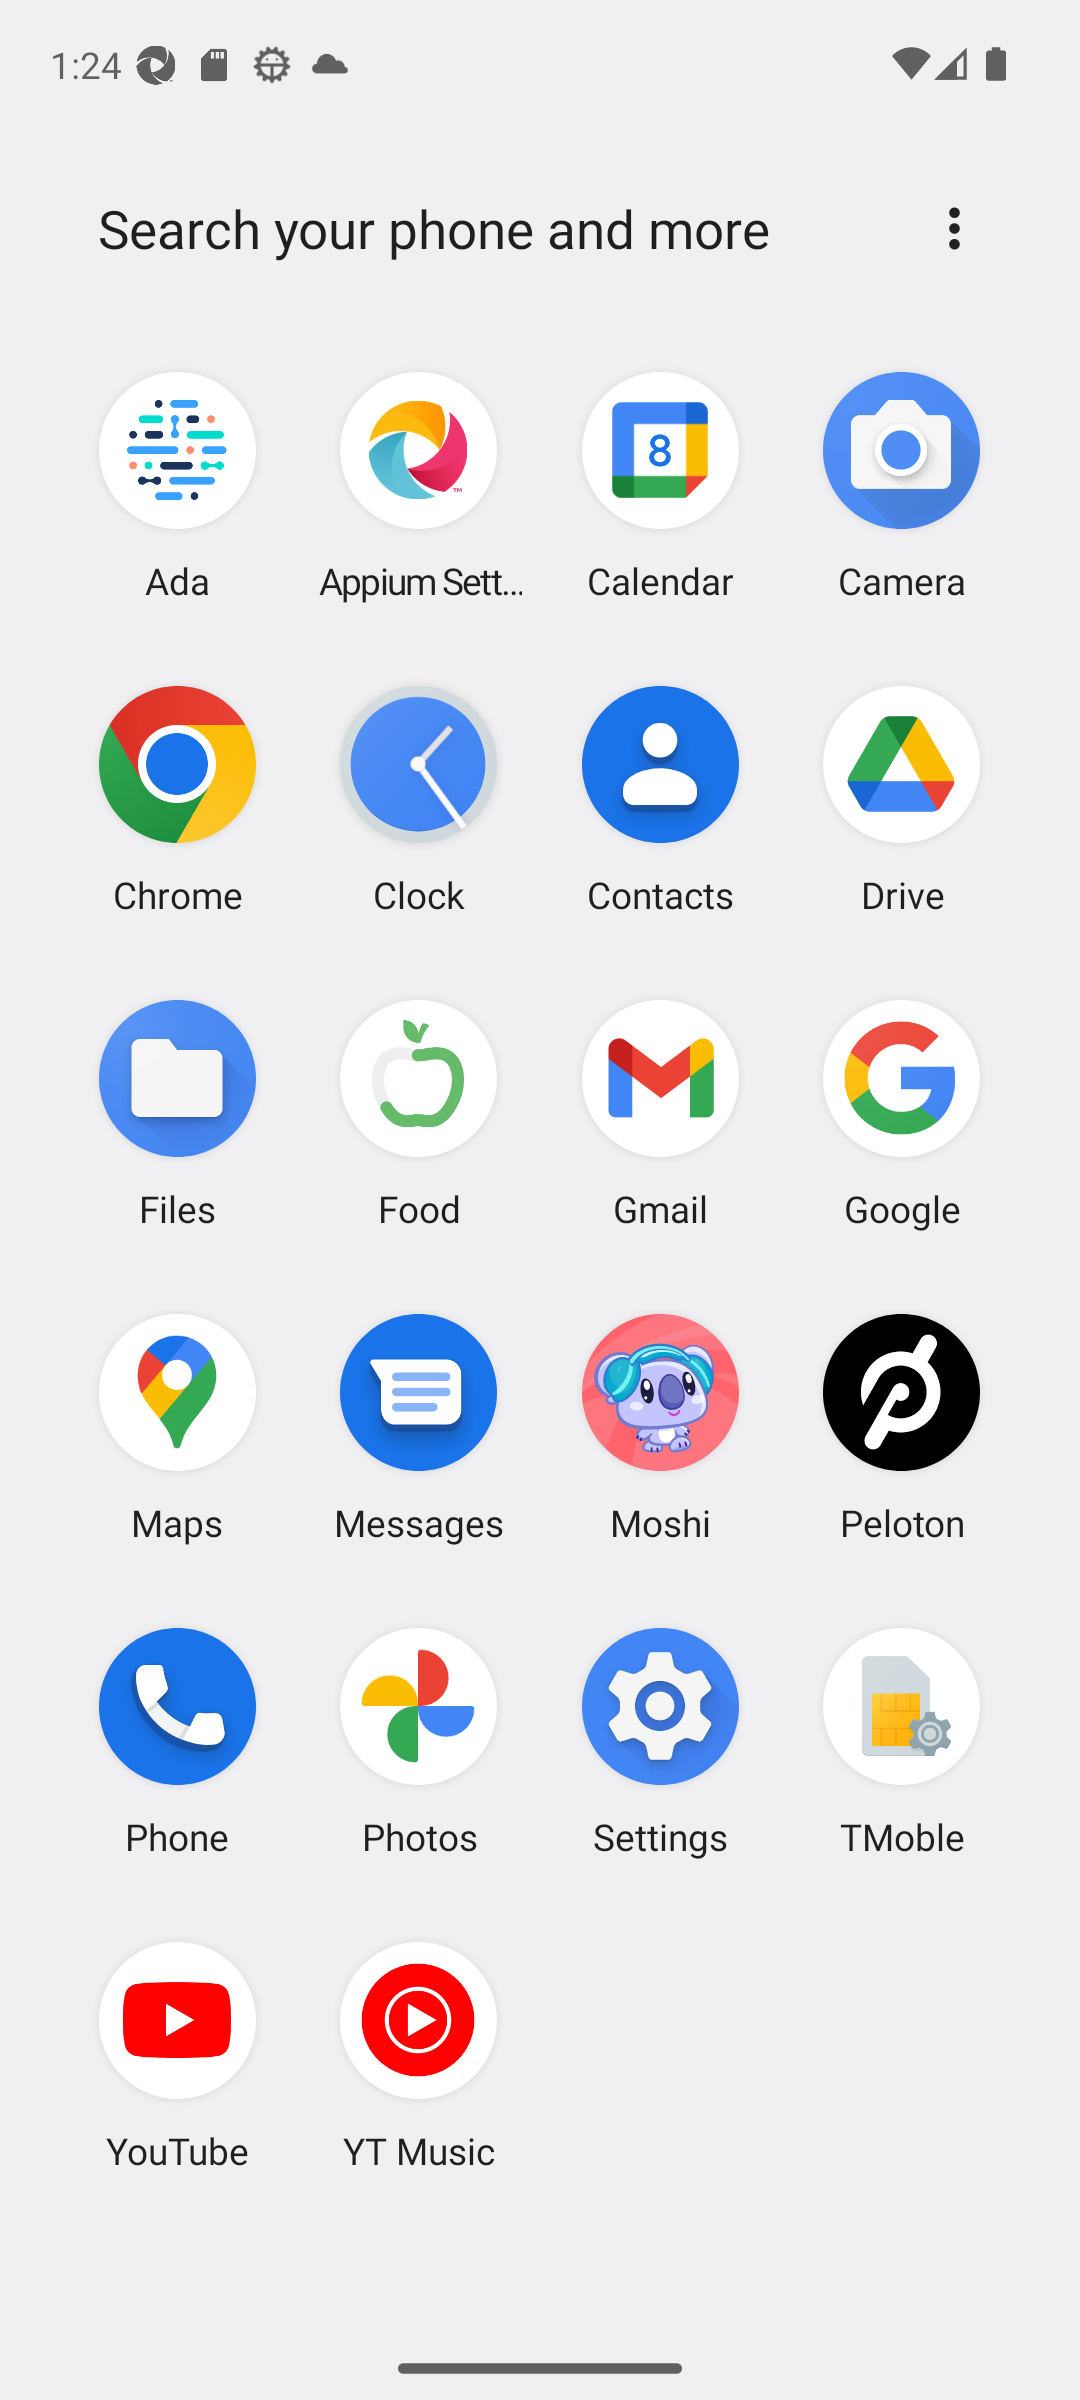  What do you see at coordinates (178, 1741) in the screenshot?
I see `Phone` at bounding box center [178, 1741].